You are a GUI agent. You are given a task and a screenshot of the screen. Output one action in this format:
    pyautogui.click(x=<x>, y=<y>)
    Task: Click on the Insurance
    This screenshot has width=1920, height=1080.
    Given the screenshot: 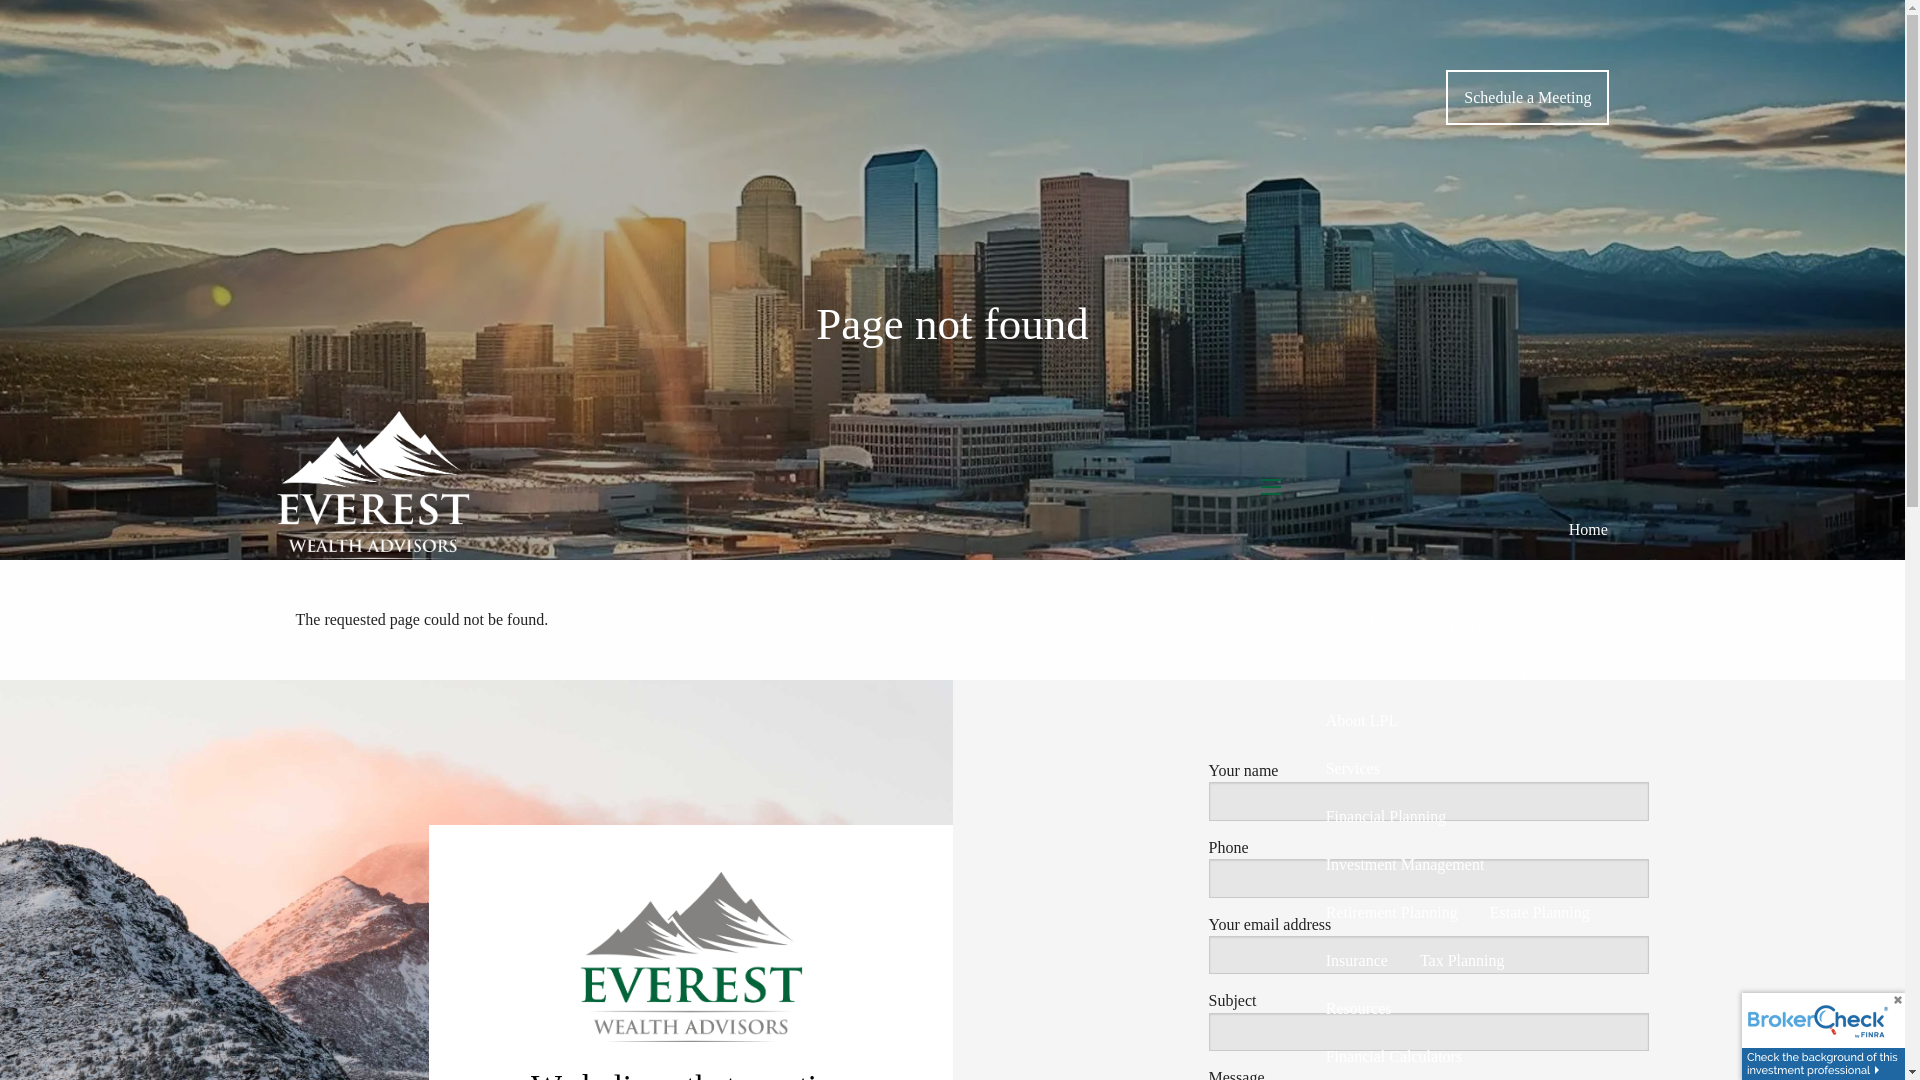 What is the action you would take?
    pyautogui.click(x=1356, y=960)
    